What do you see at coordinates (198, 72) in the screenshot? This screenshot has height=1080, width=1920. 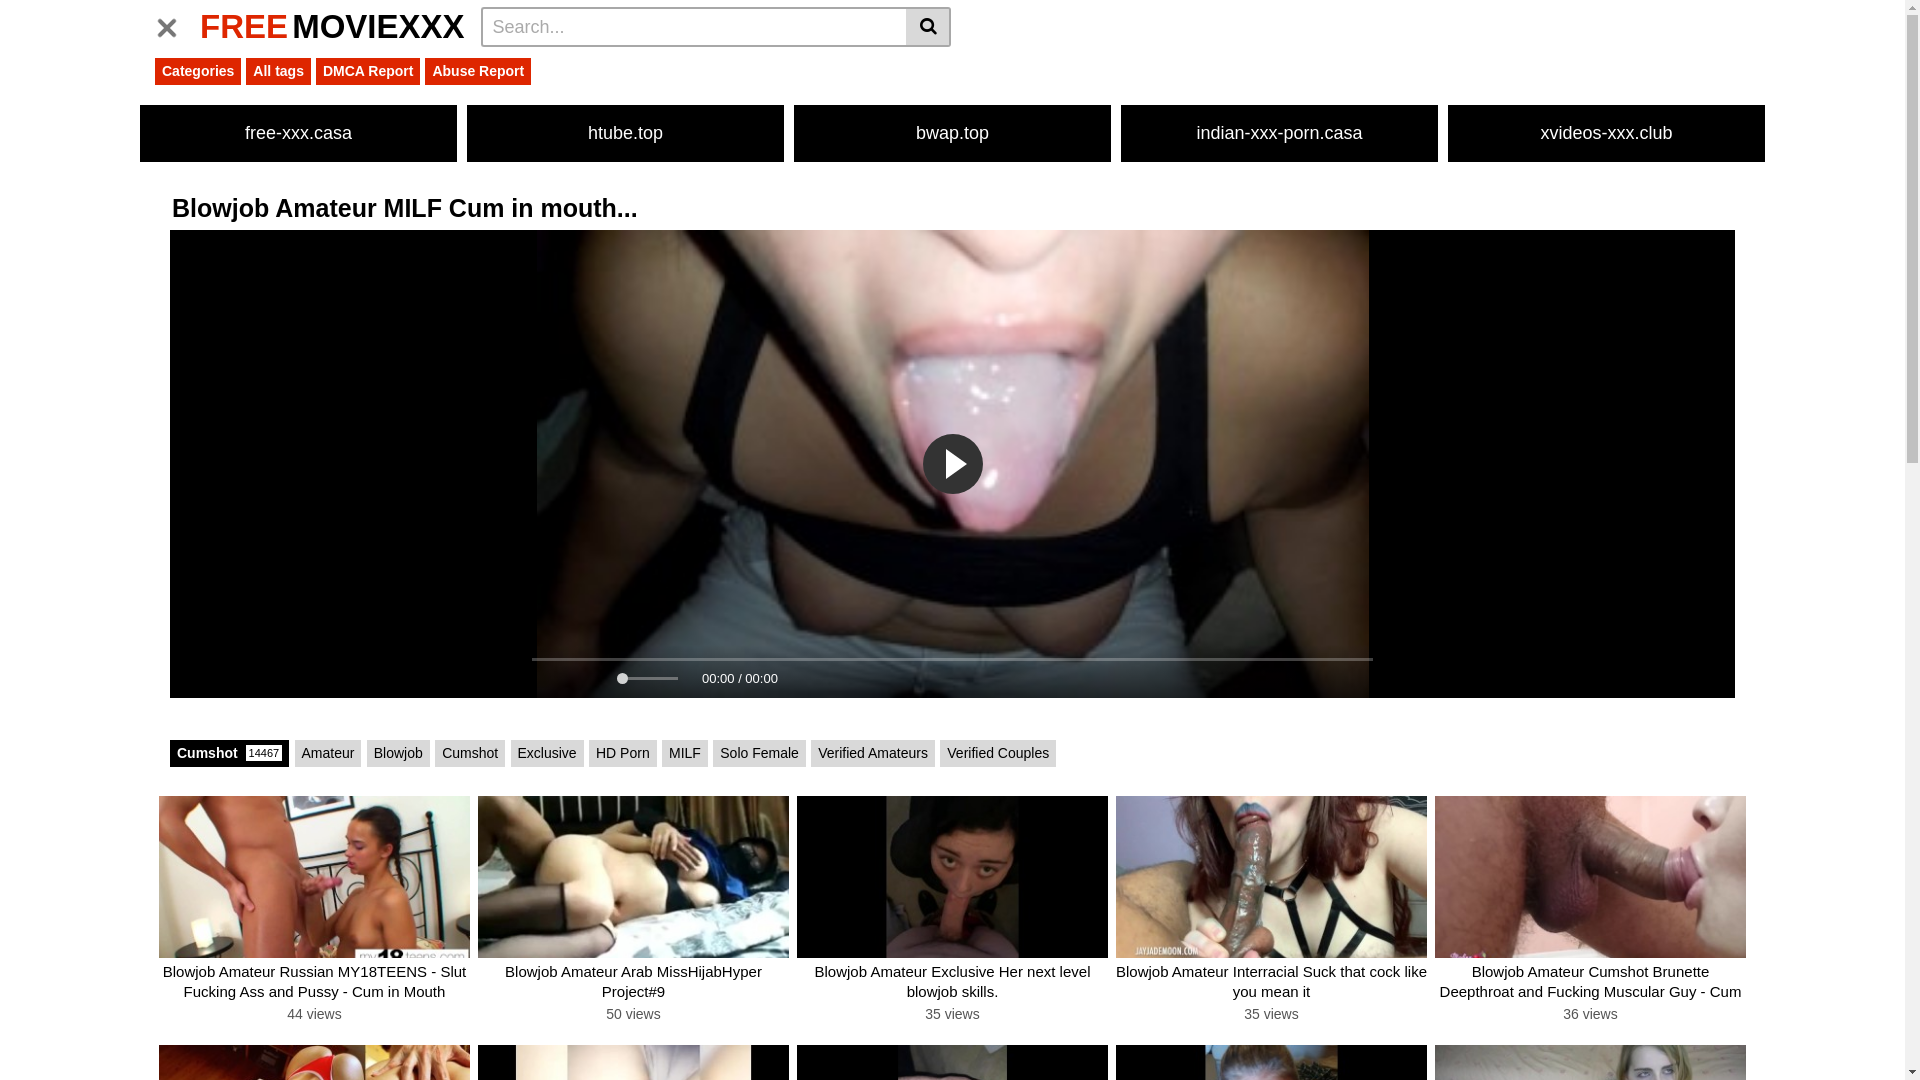 I see `Categories` at bounding box center [198, 72].